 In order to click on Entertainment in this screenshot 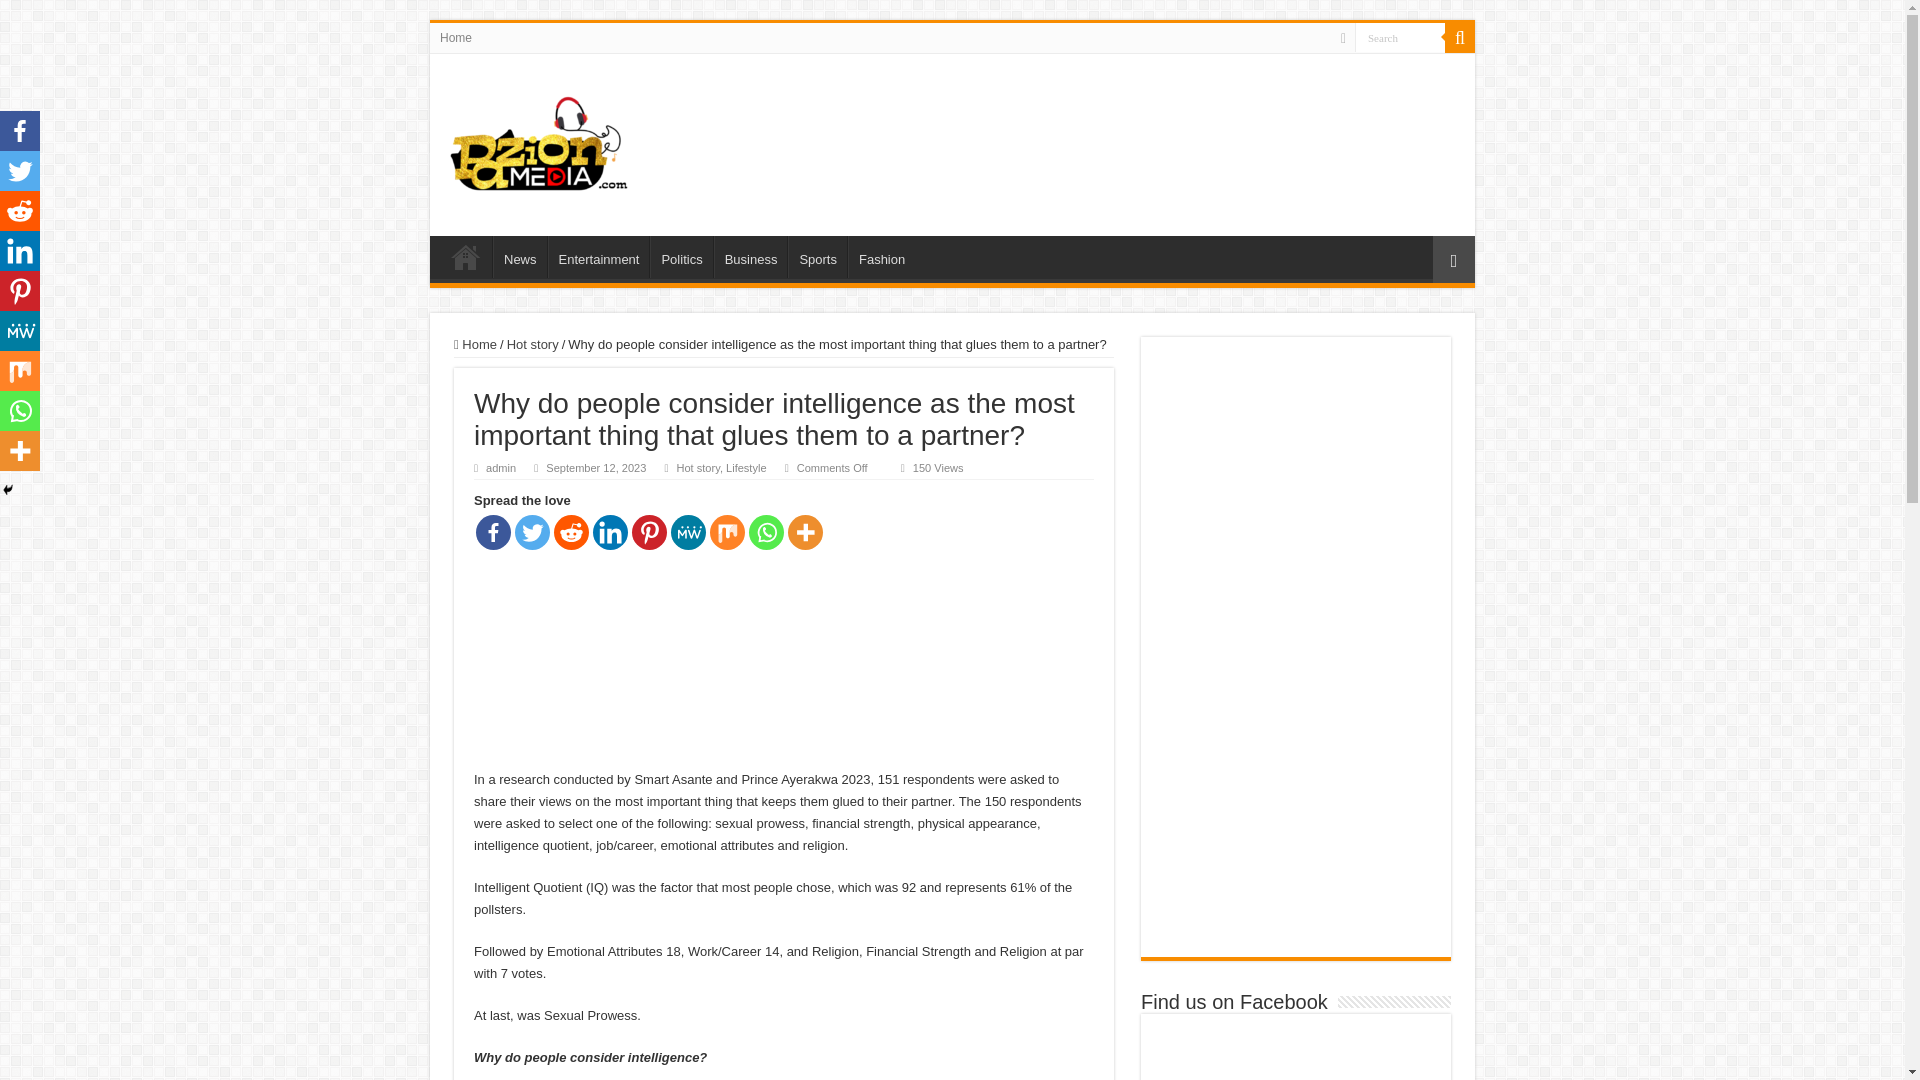, I will do `click(598, 256)`.